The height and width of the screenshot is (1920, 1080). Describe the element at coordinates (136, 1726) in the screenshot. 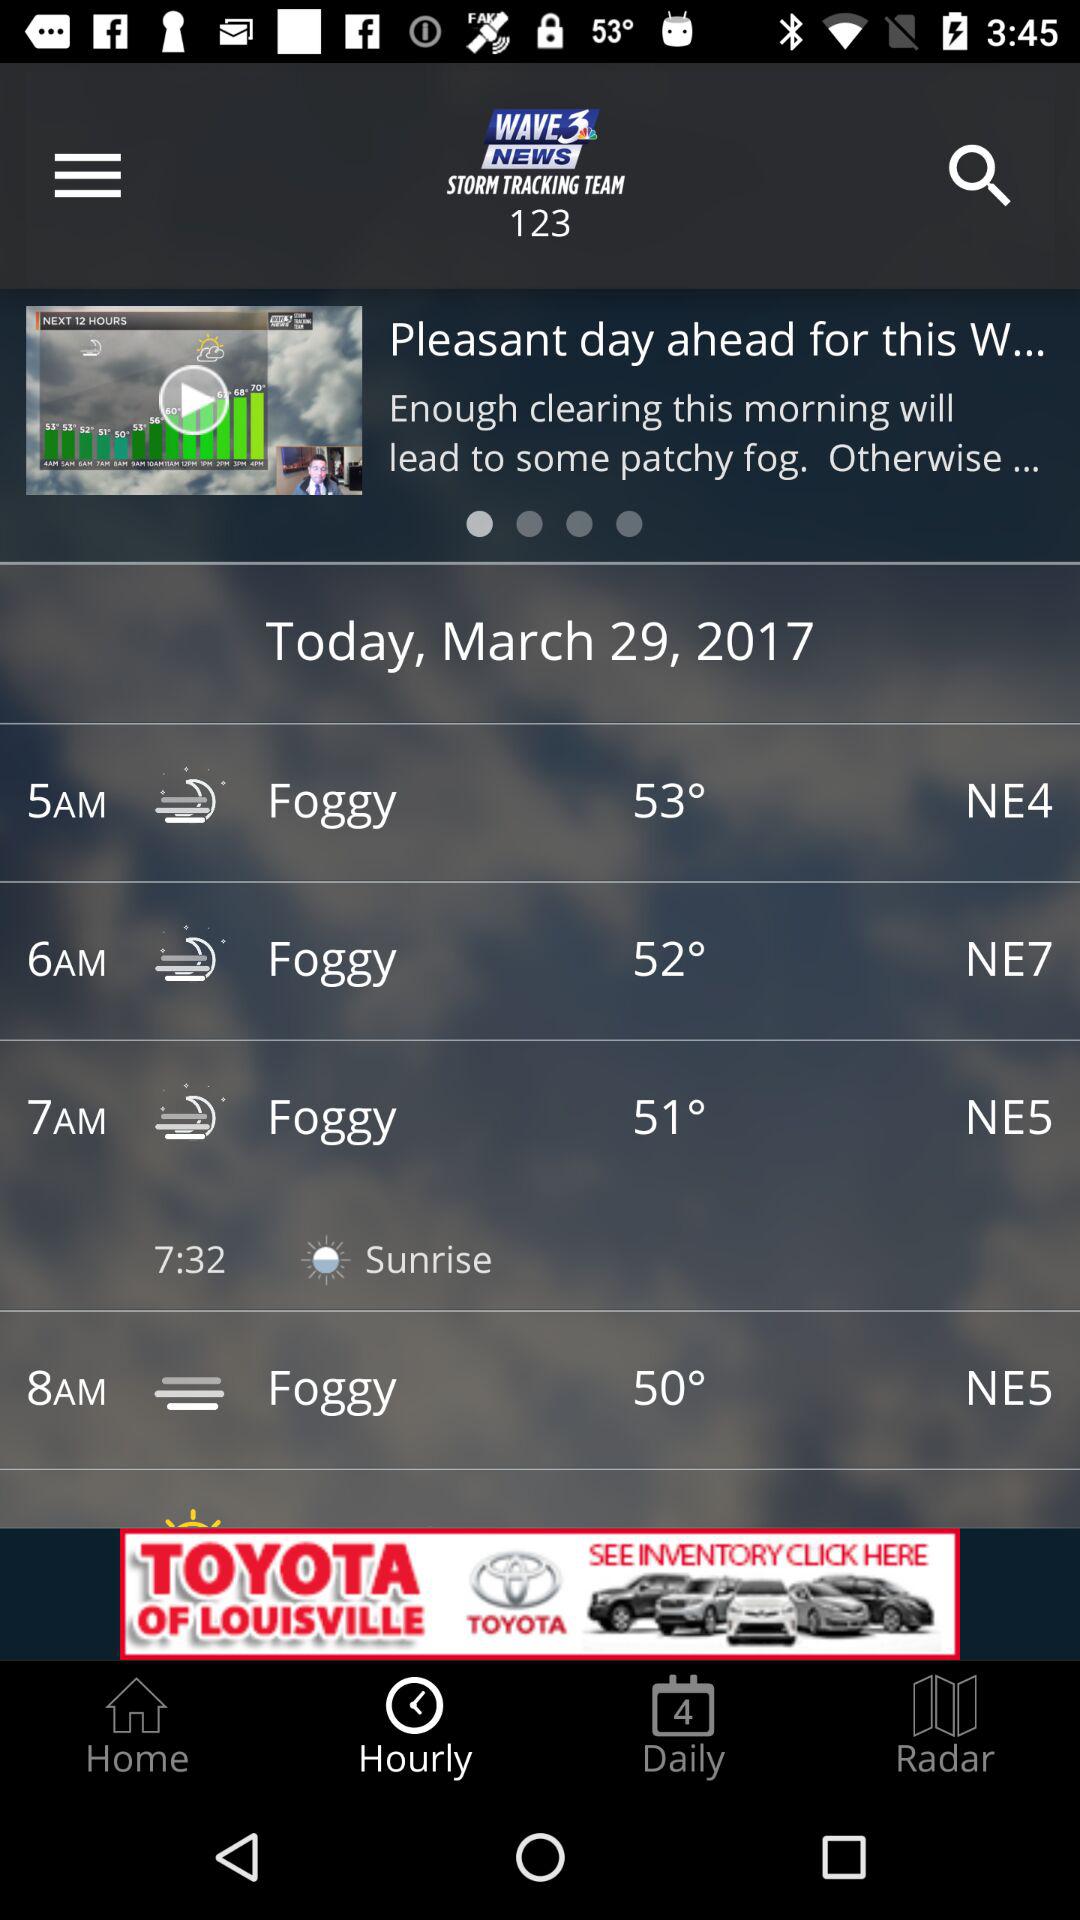

I see `launch the item next to the hourly` at that location.